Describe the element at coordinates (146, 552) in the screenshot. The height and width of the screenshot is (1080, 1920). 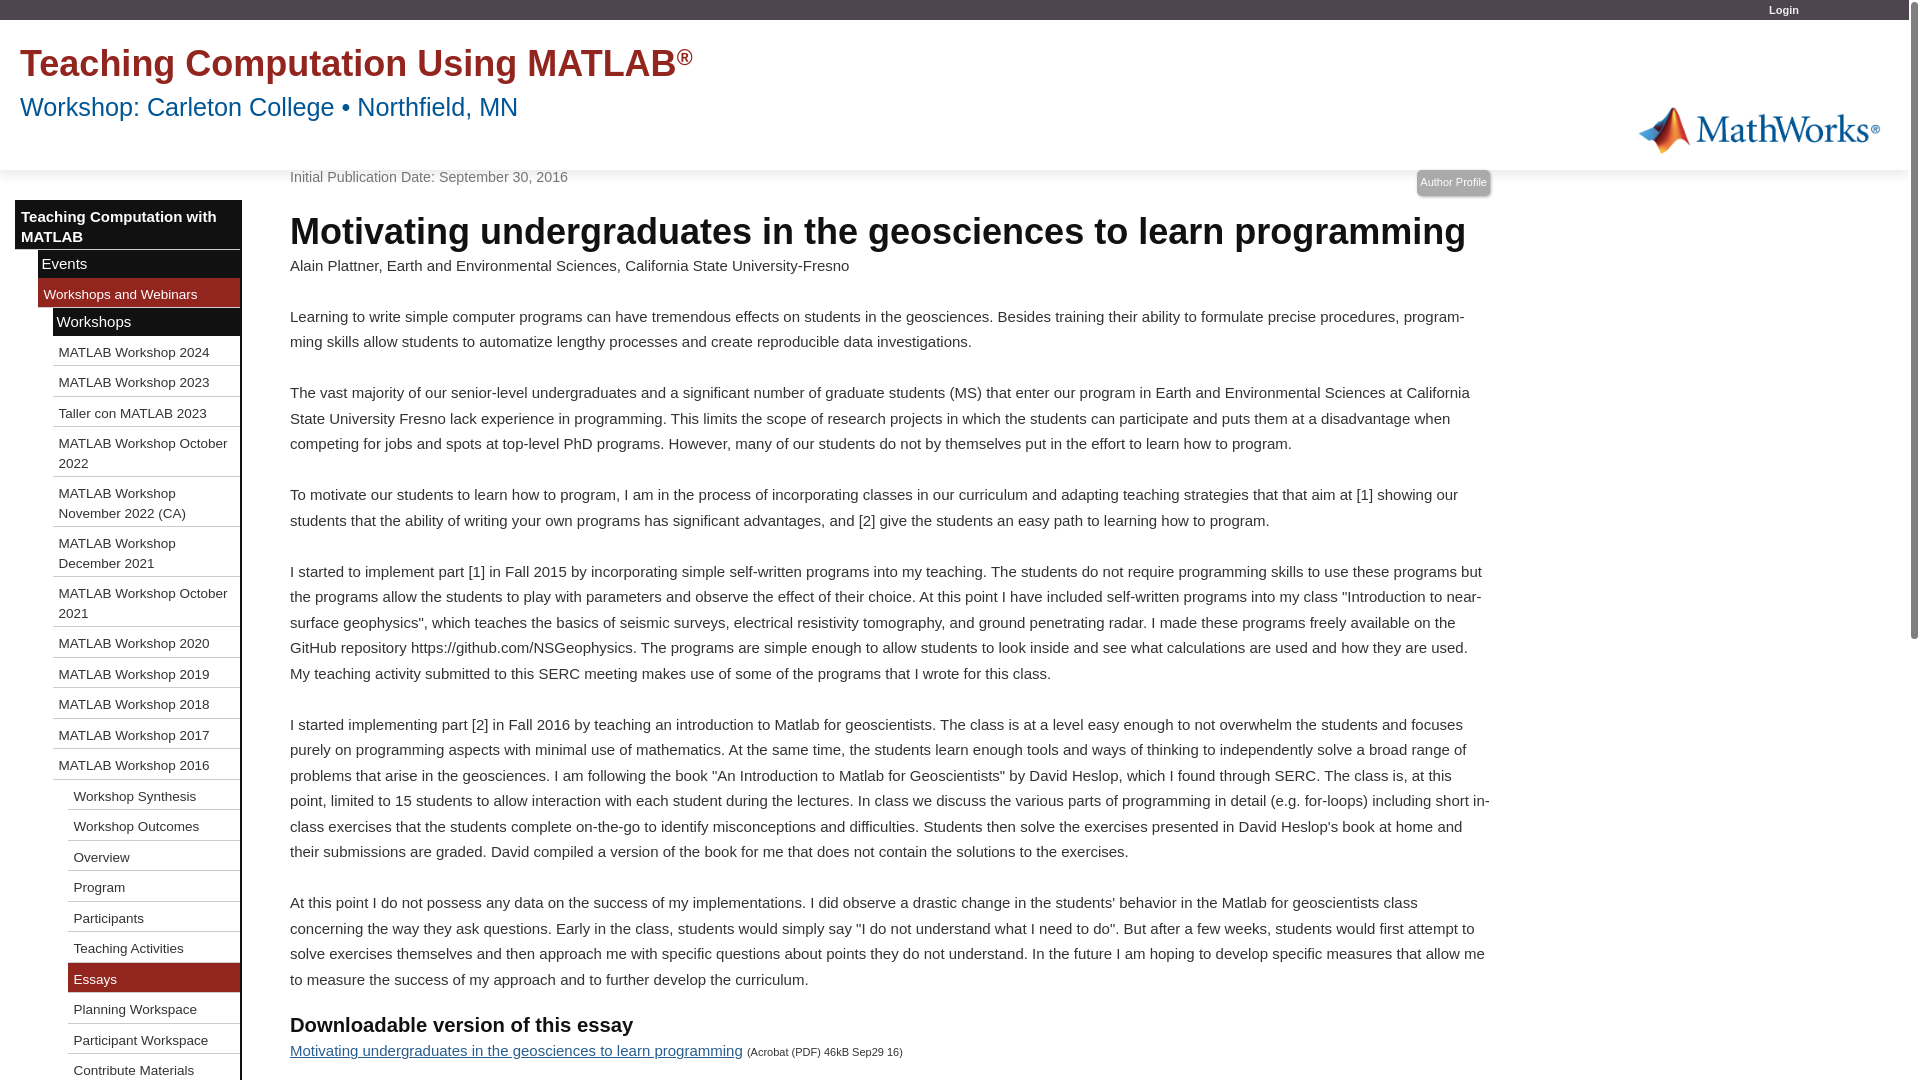
I see `MATLAB Workshop December 2021` at that location.